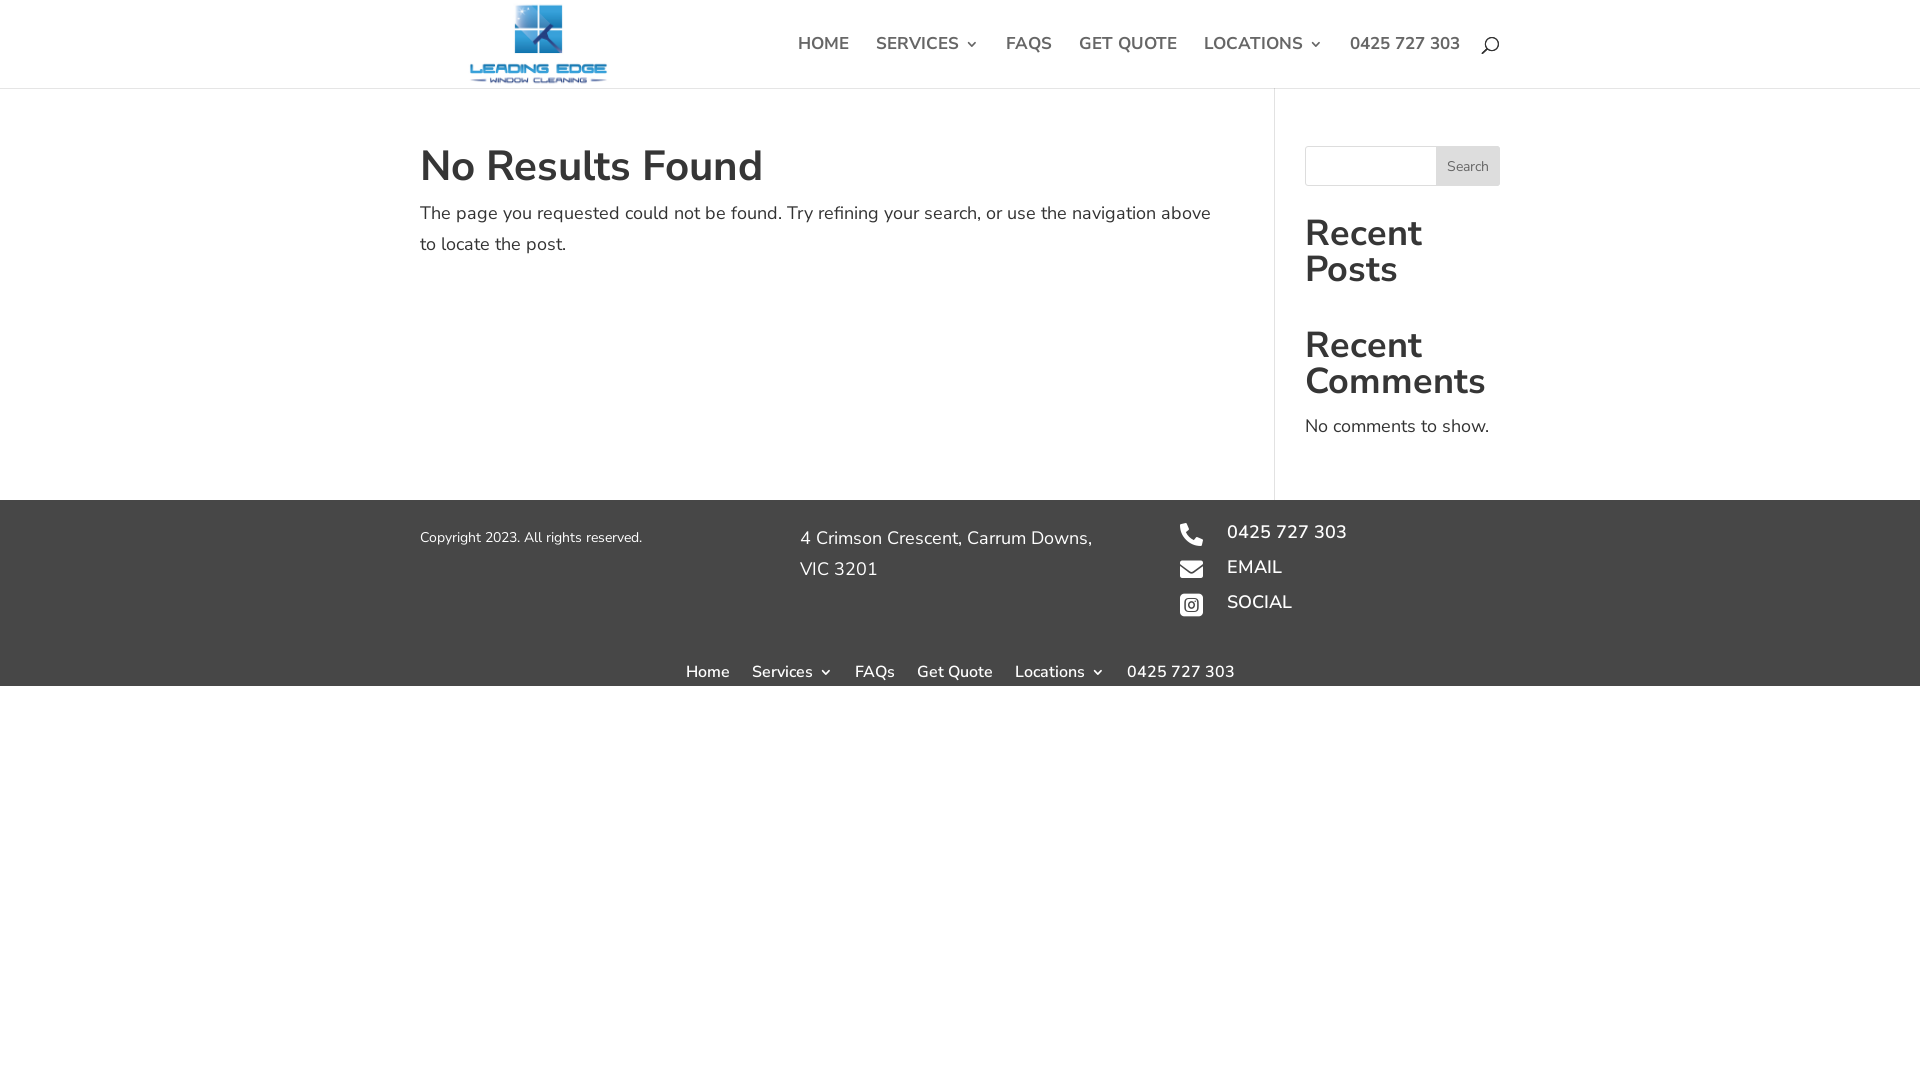 The width and height of the screenshot is (1920, 1080). Describe the element at coordinates (1029, 62) in the screenshot. I see `FAQS` at that location.